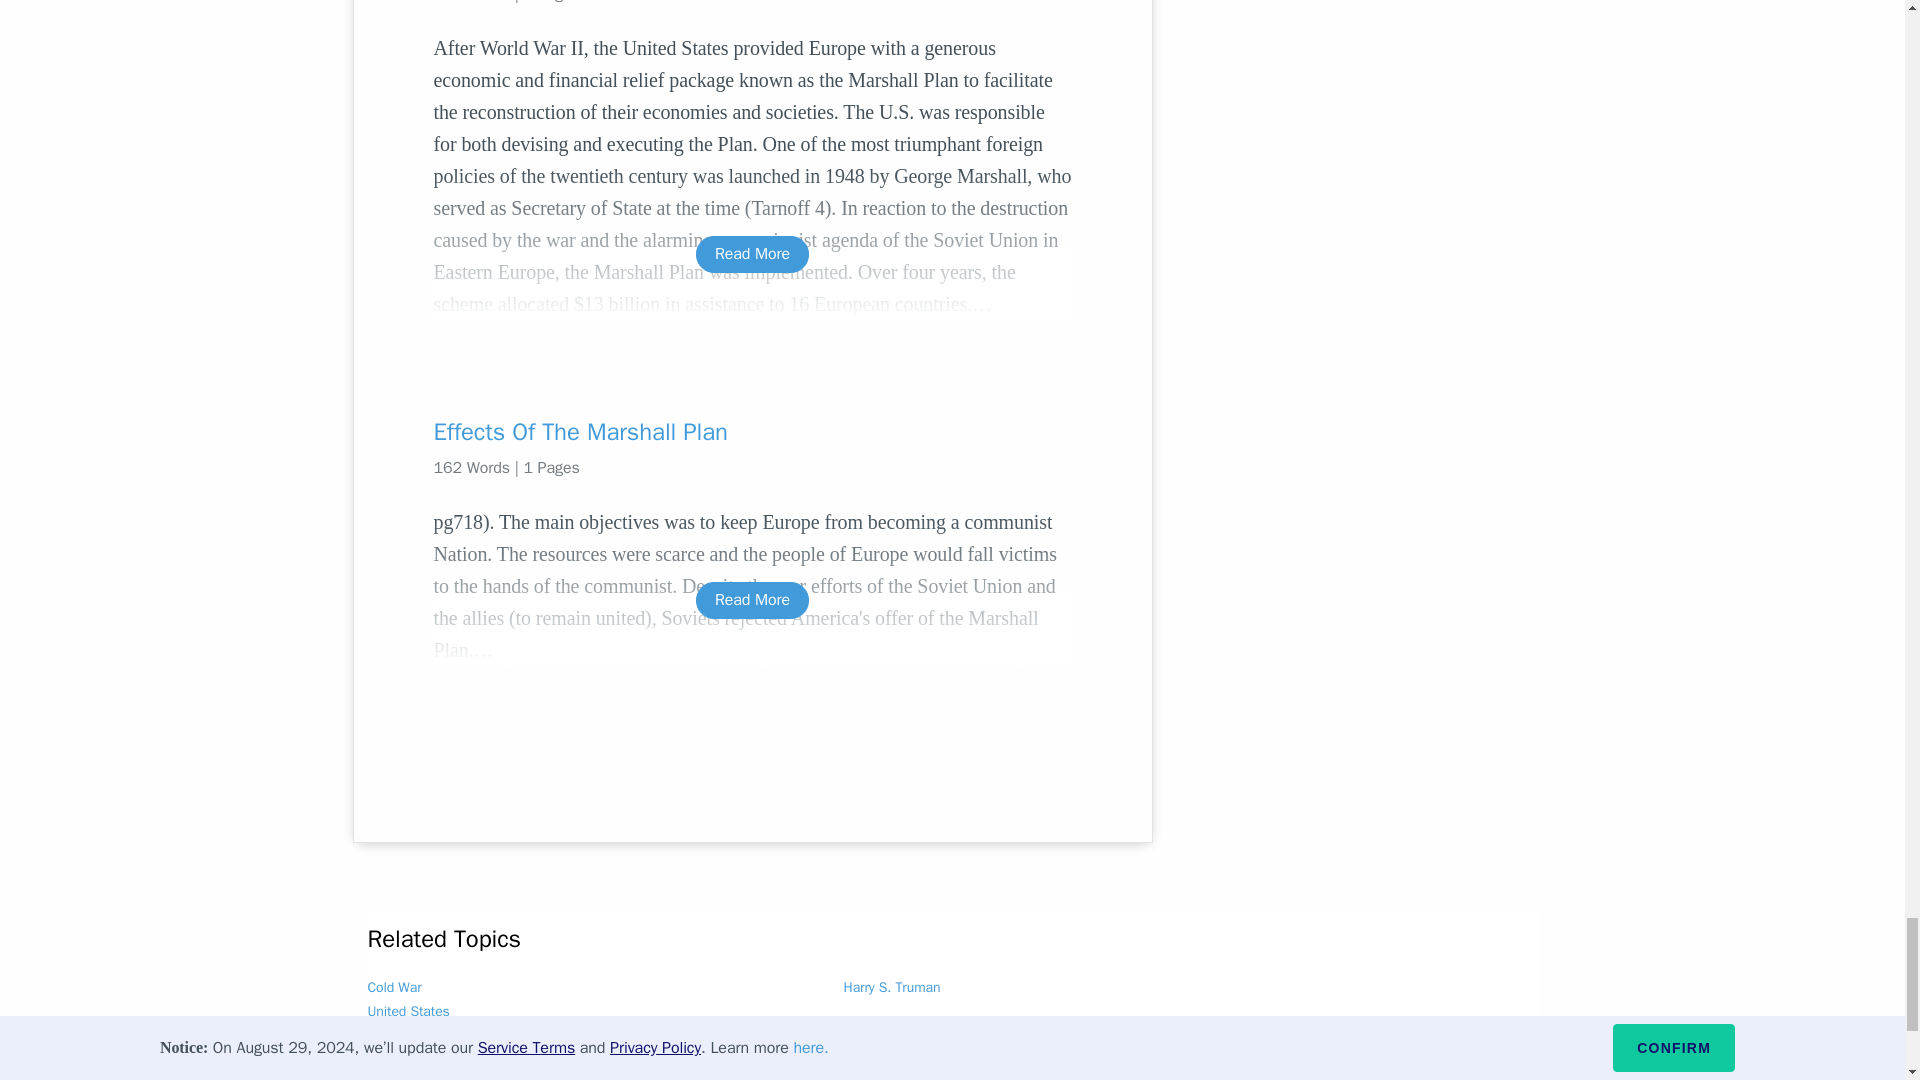 The height and width of the screenshot is (1080, 1920). I want to click on Harry S. Truman, so click(892, 986).